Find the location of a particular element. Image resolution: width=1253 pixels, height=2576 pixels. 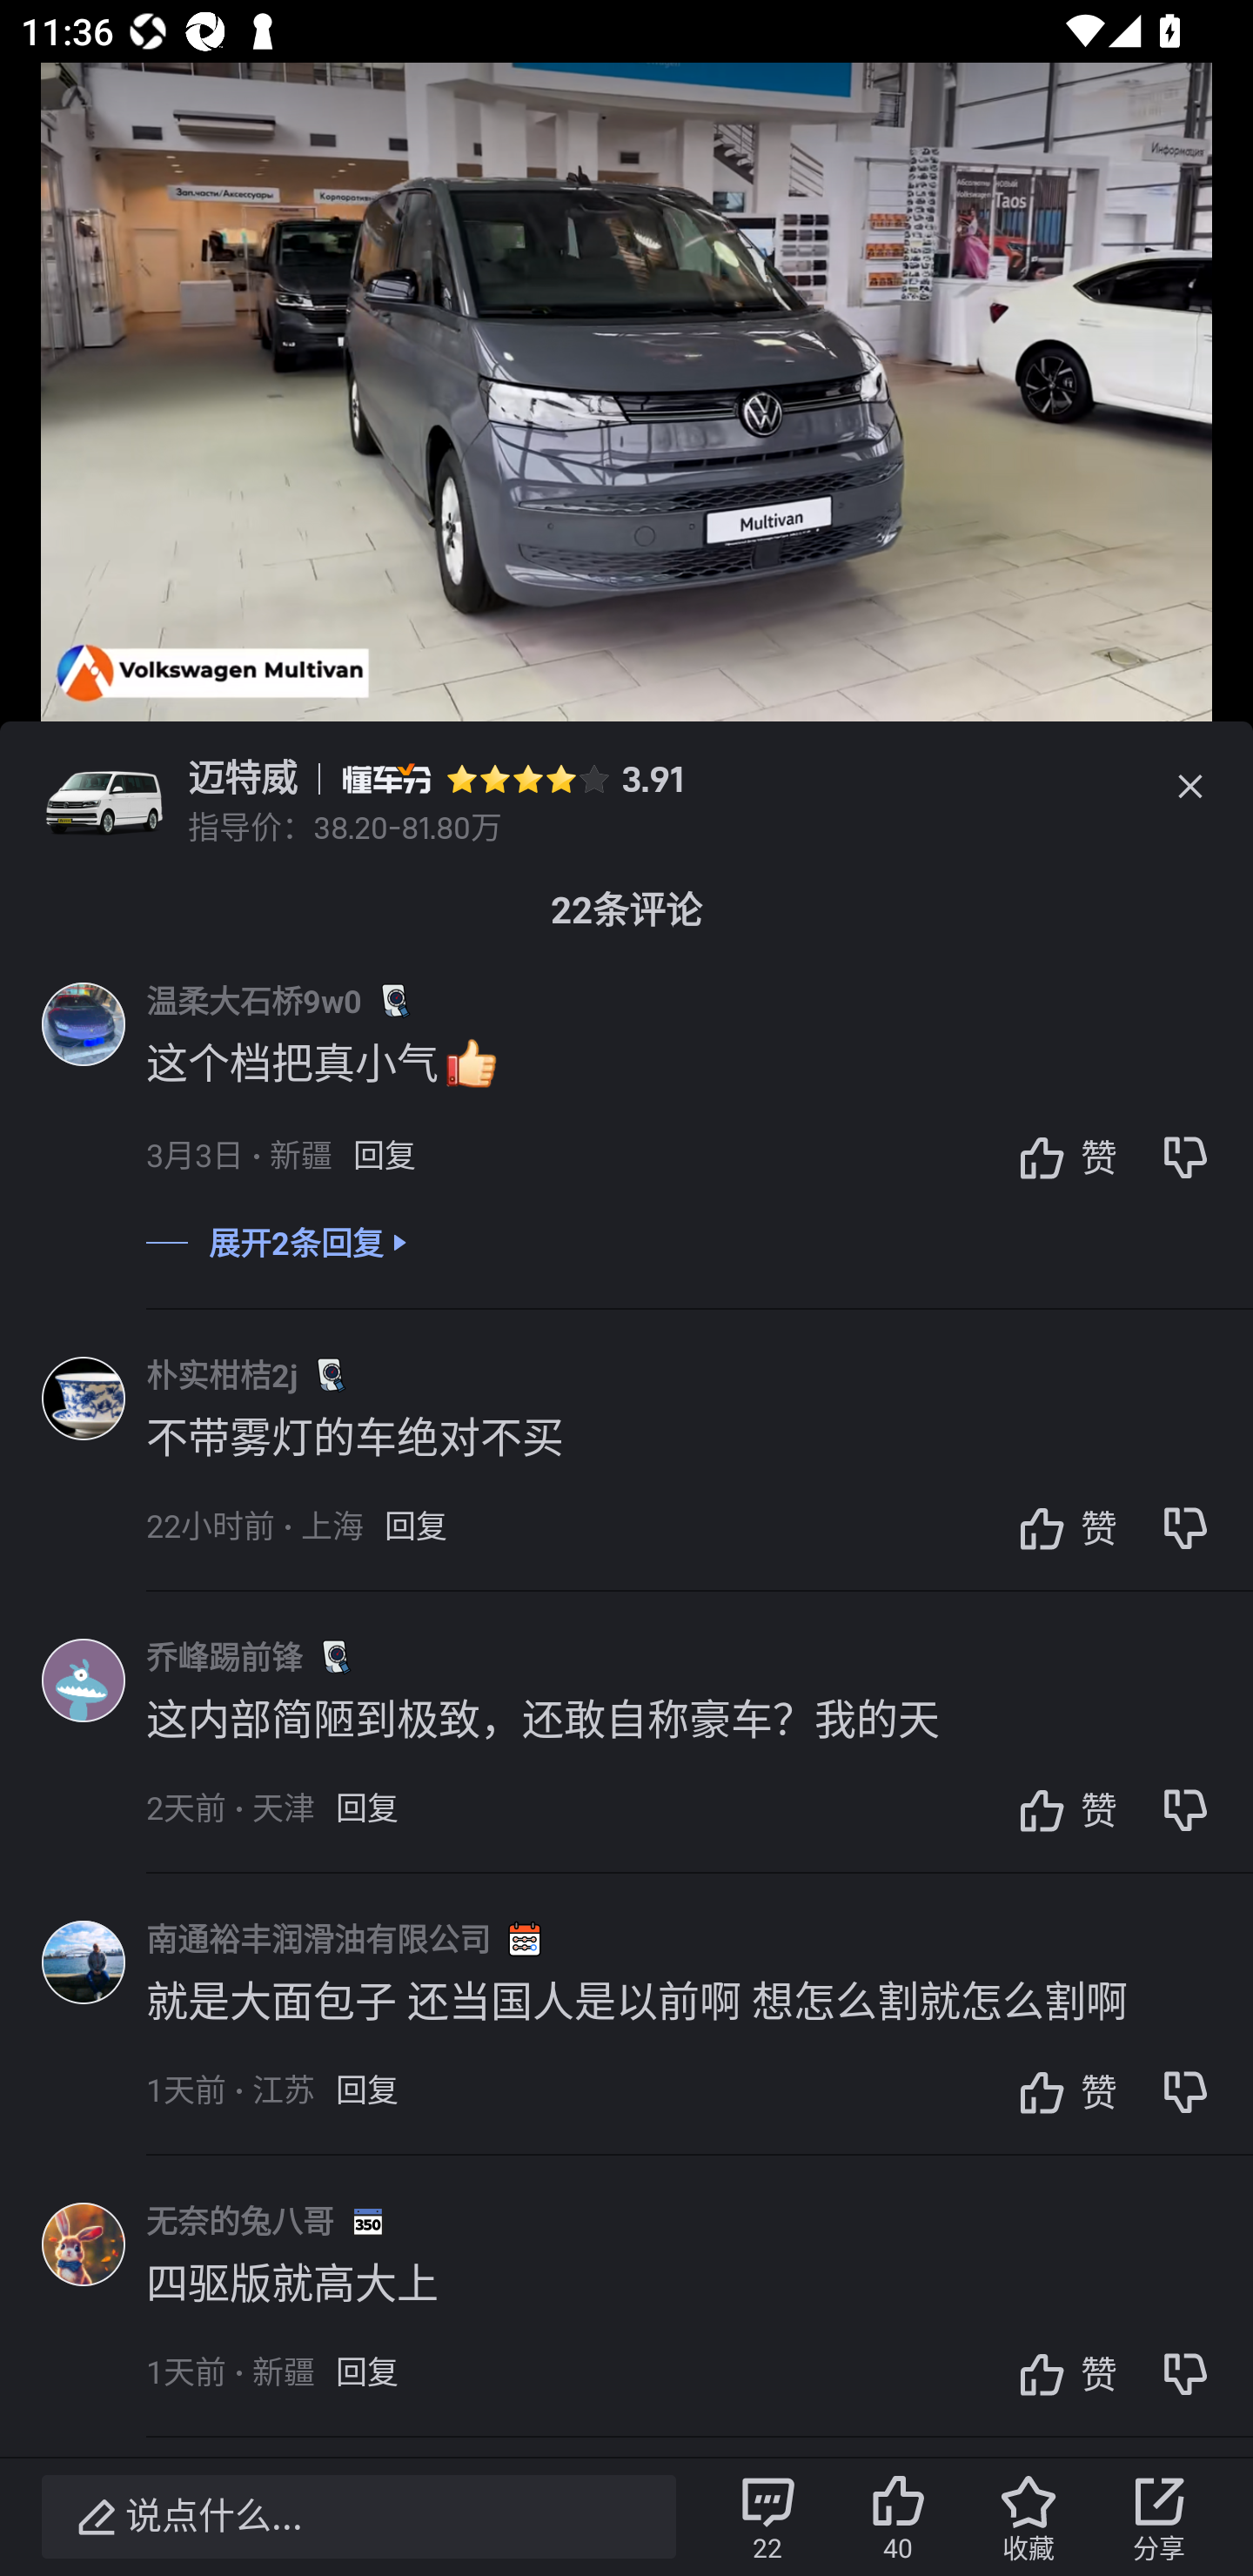

乔峰踢前锋 is located at coordinates (224, 1655).